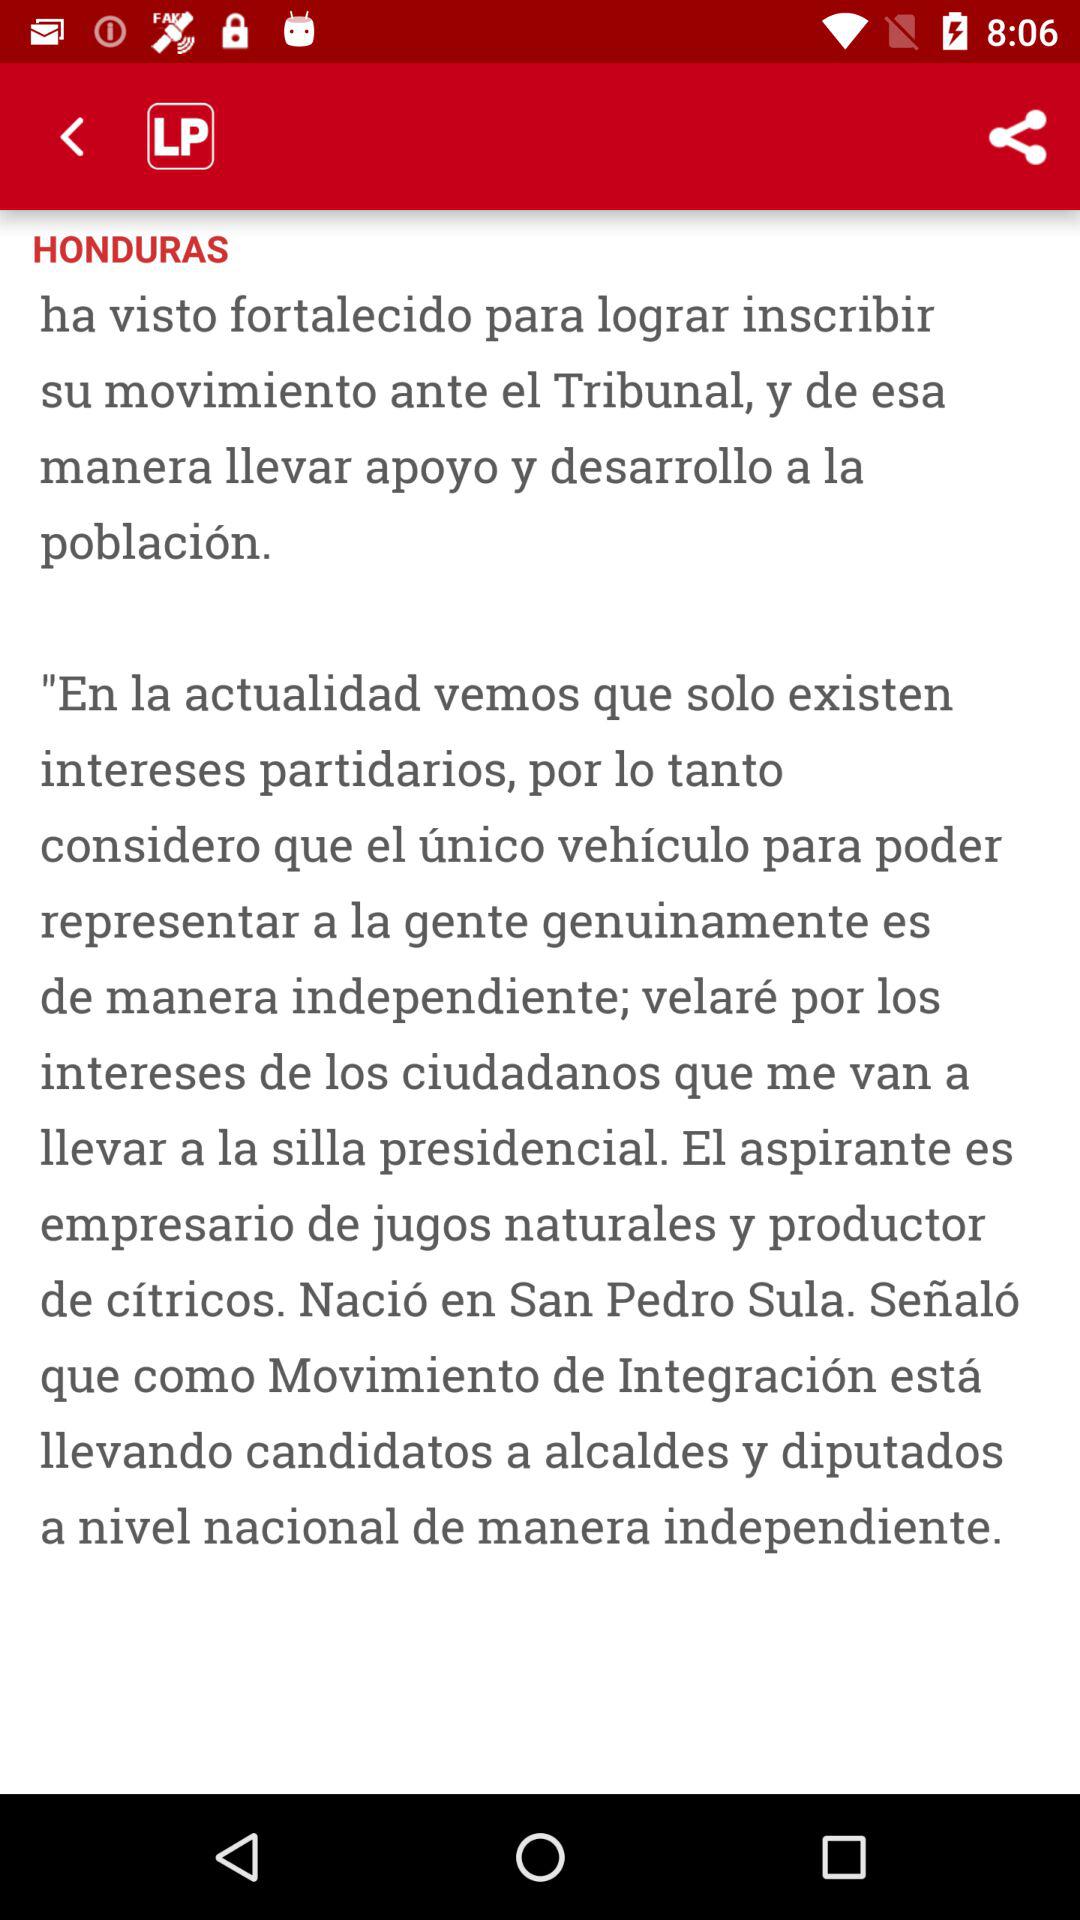 This screenshot has width=1080, height=1920. Describe the element at coordinates (936, 246) in the screenshot. I see `tap the item next to honduras item` at that location.